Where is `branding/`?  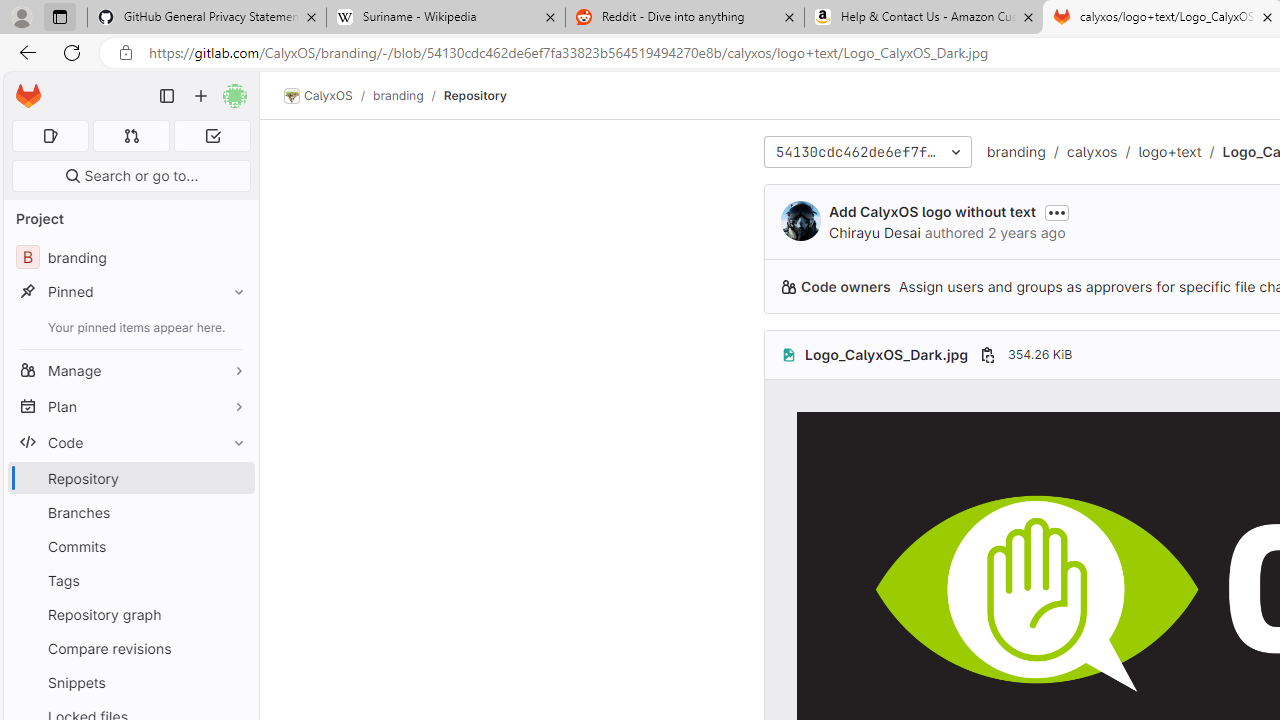 branding/ is located at coordinates (408, 95).